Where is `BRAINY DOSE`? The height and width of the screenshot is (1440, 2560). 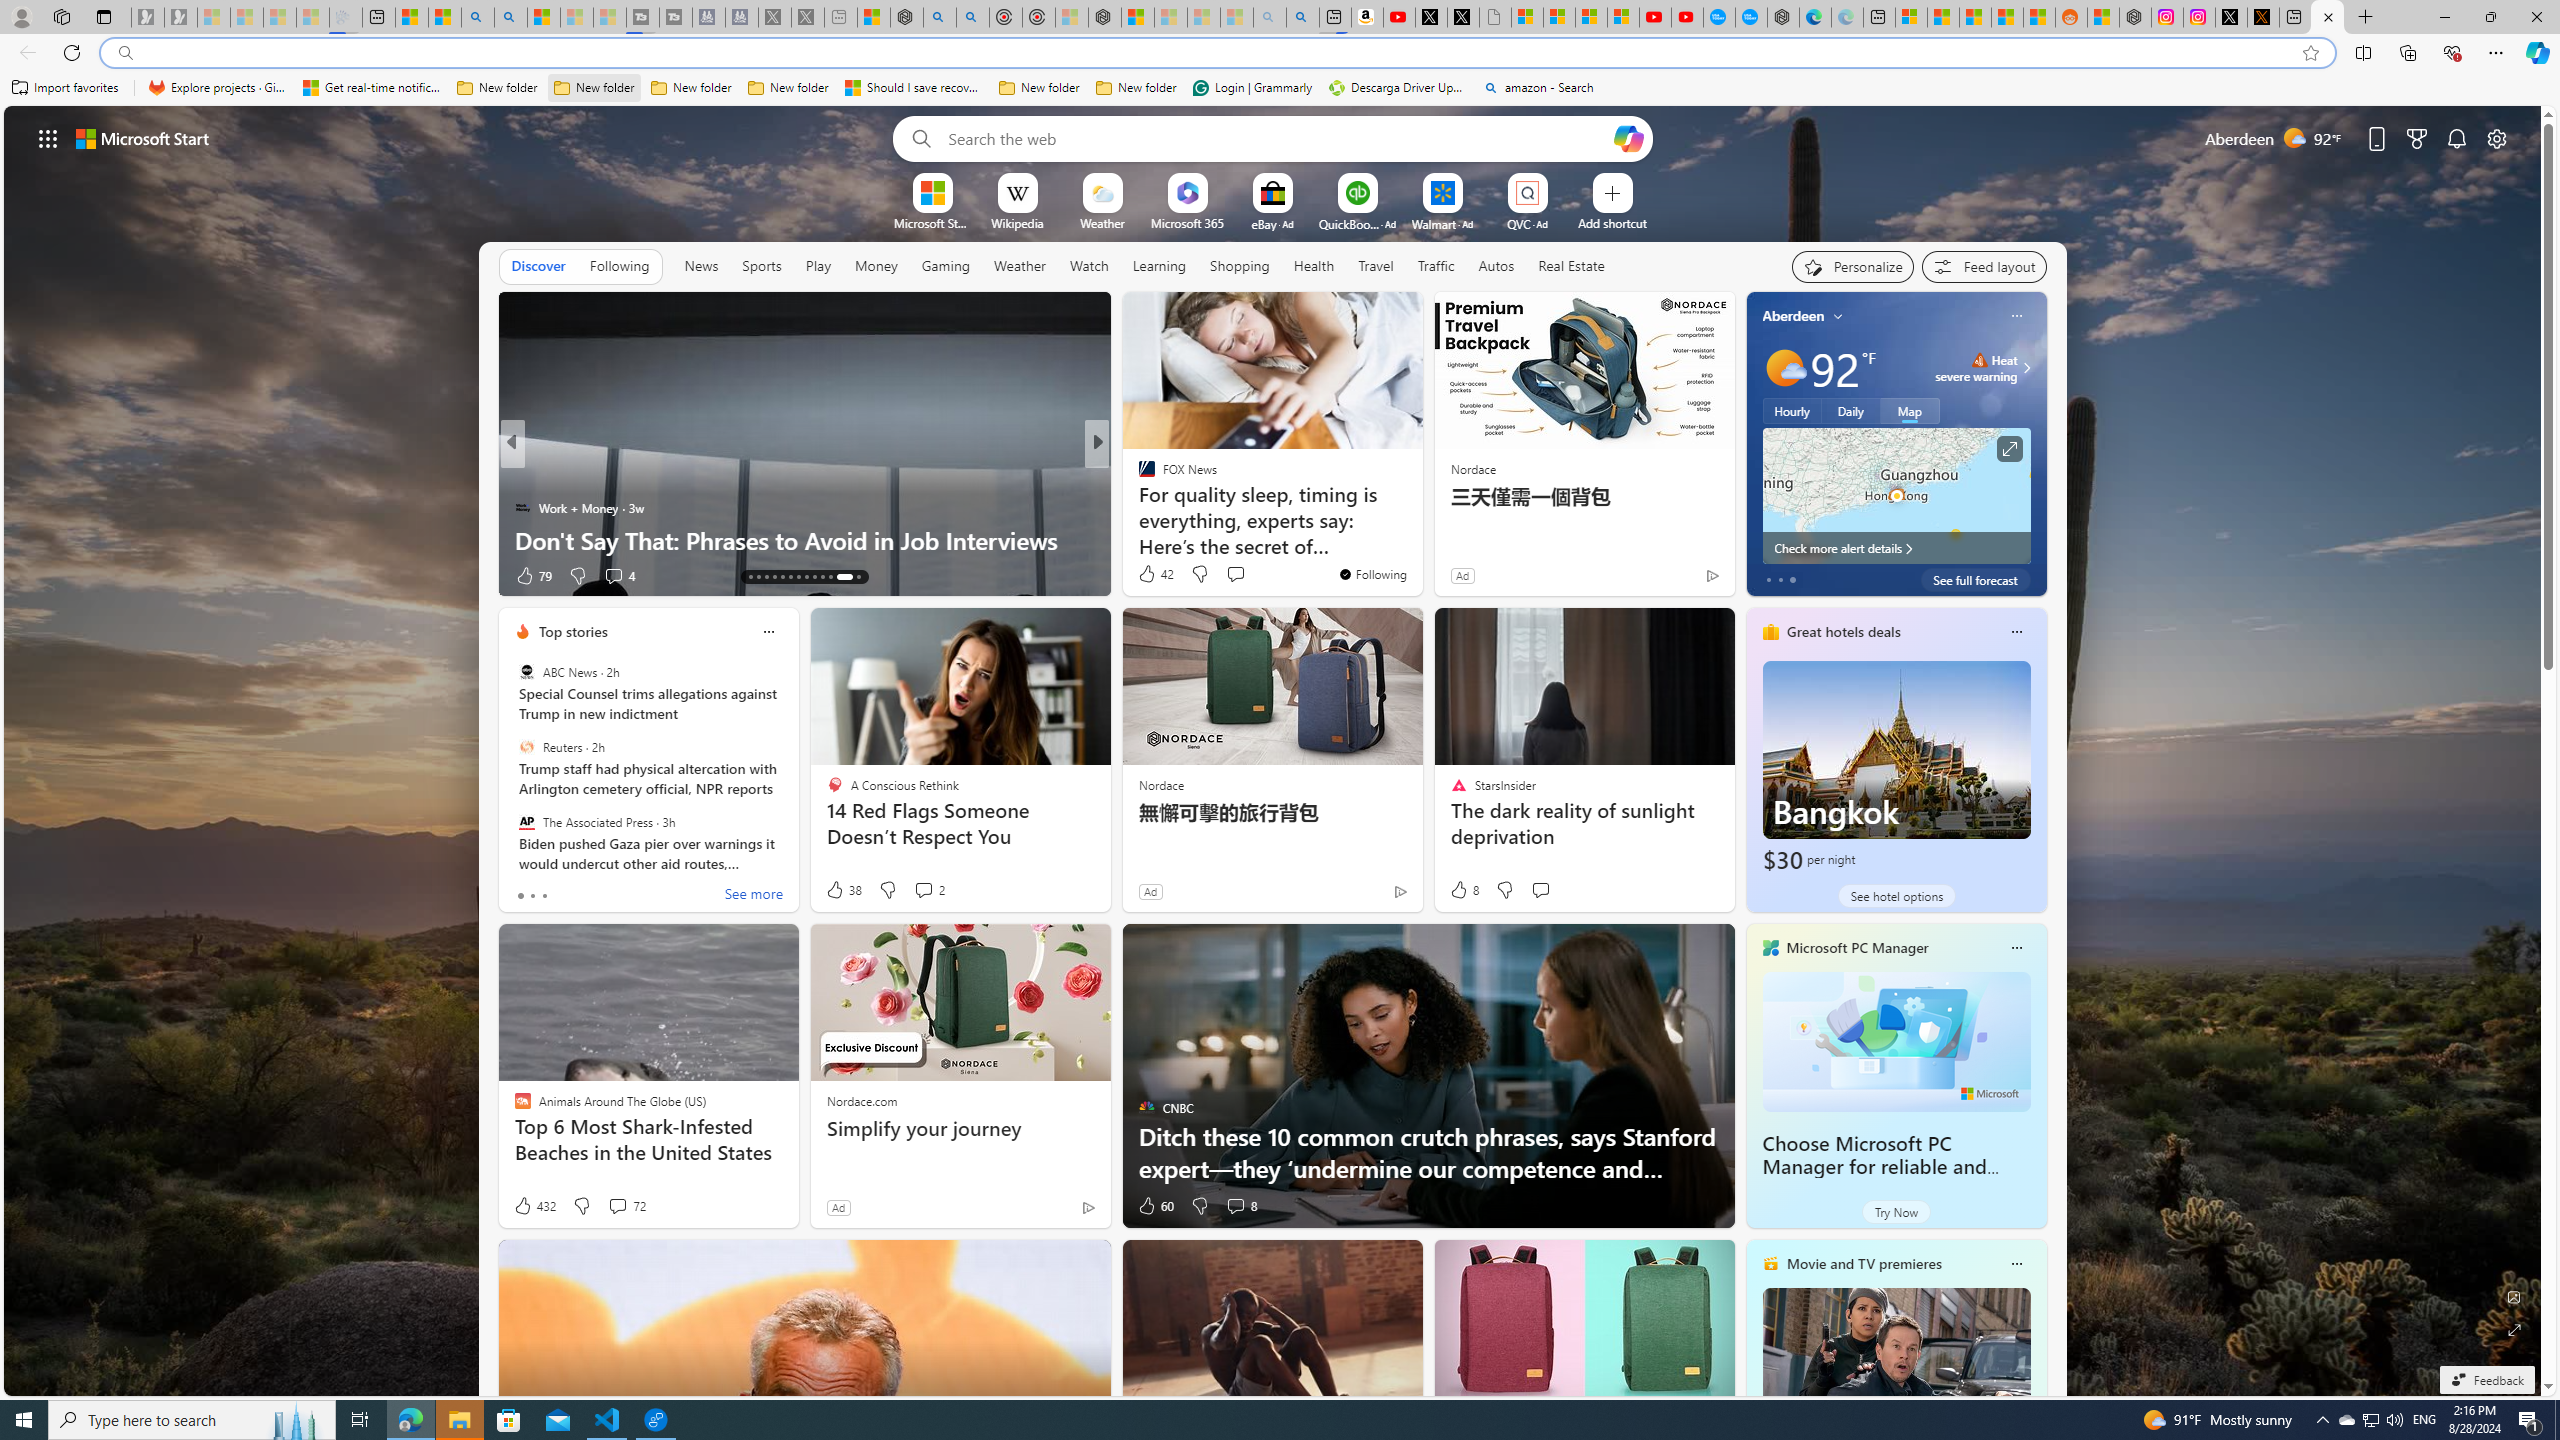
BRAINY DOSE is located at coordinates (1137, 476).